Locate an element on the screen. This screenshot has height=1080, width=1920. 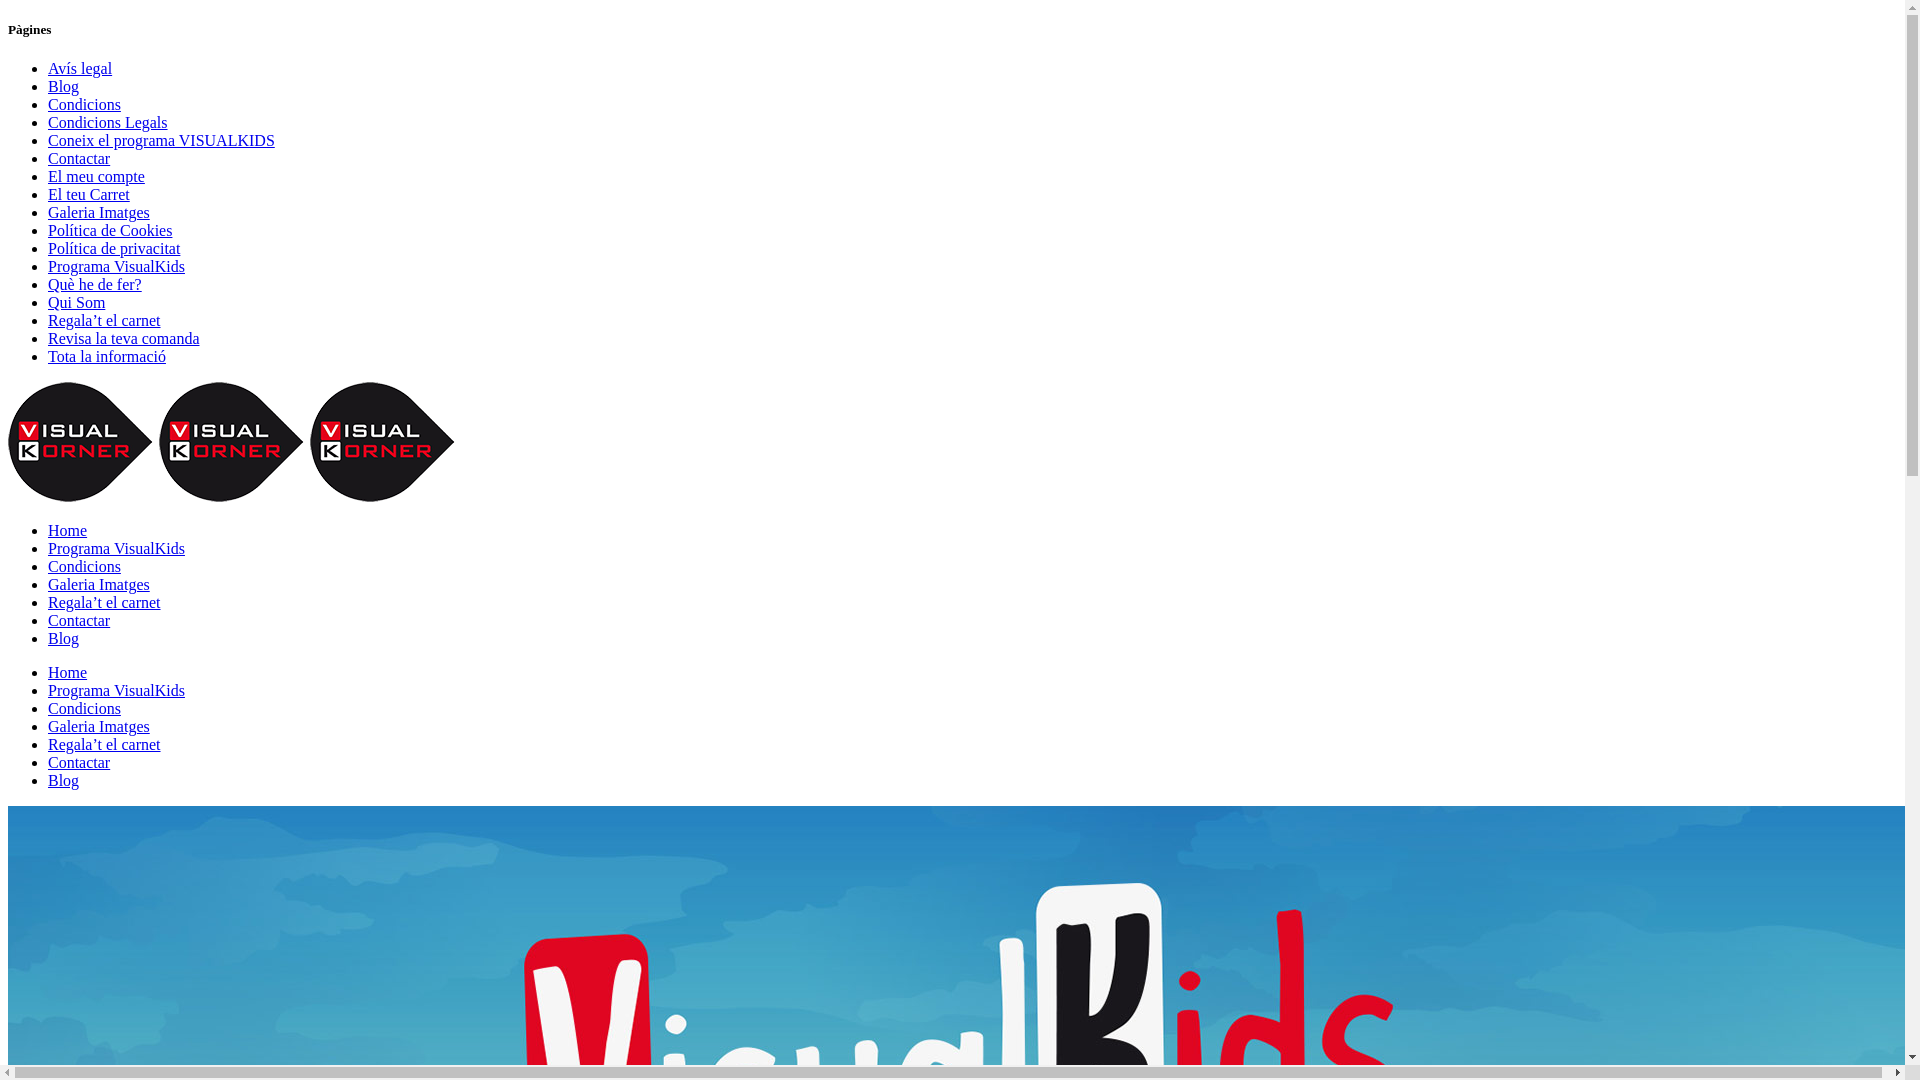
Home is located at coordinates (68, 672).